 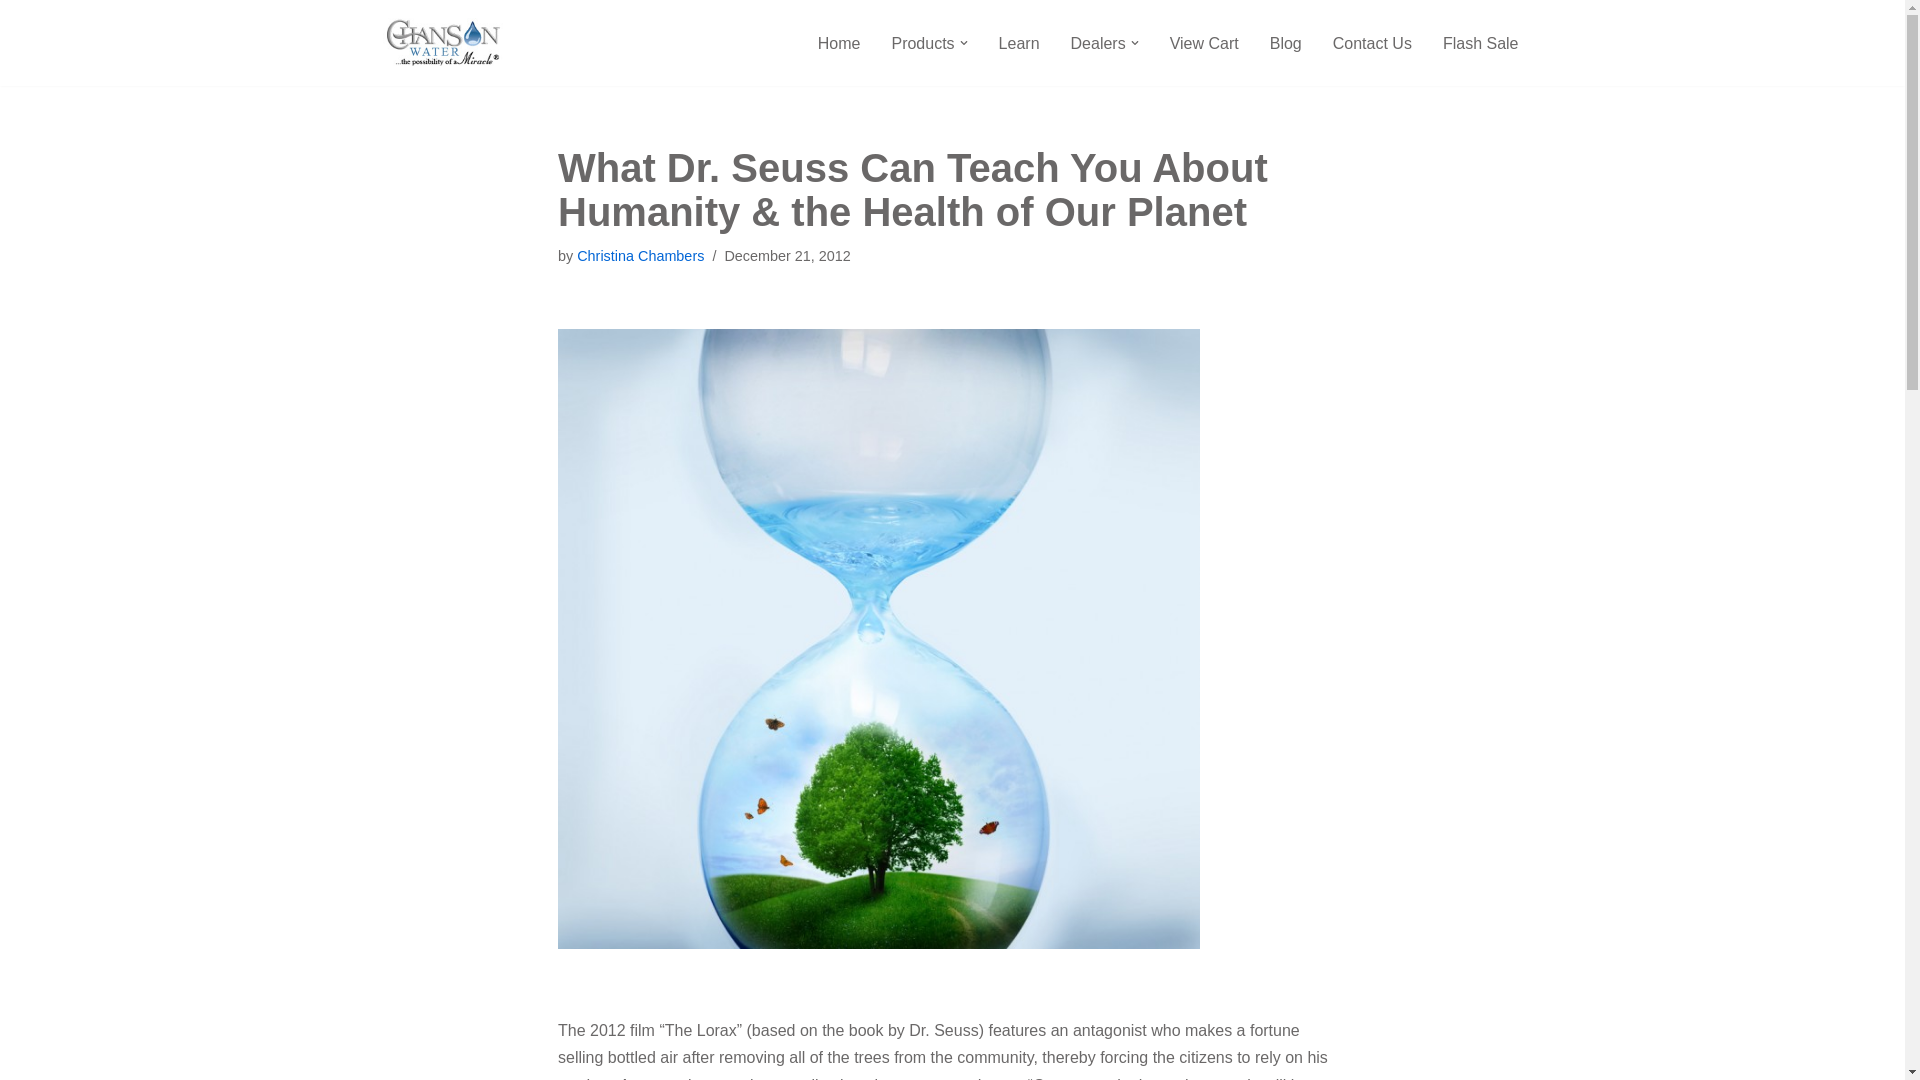 What do you see at coordinates (442, 43) in the screenshot?
I see `Chanson Water` at bounding box center [442, 43].